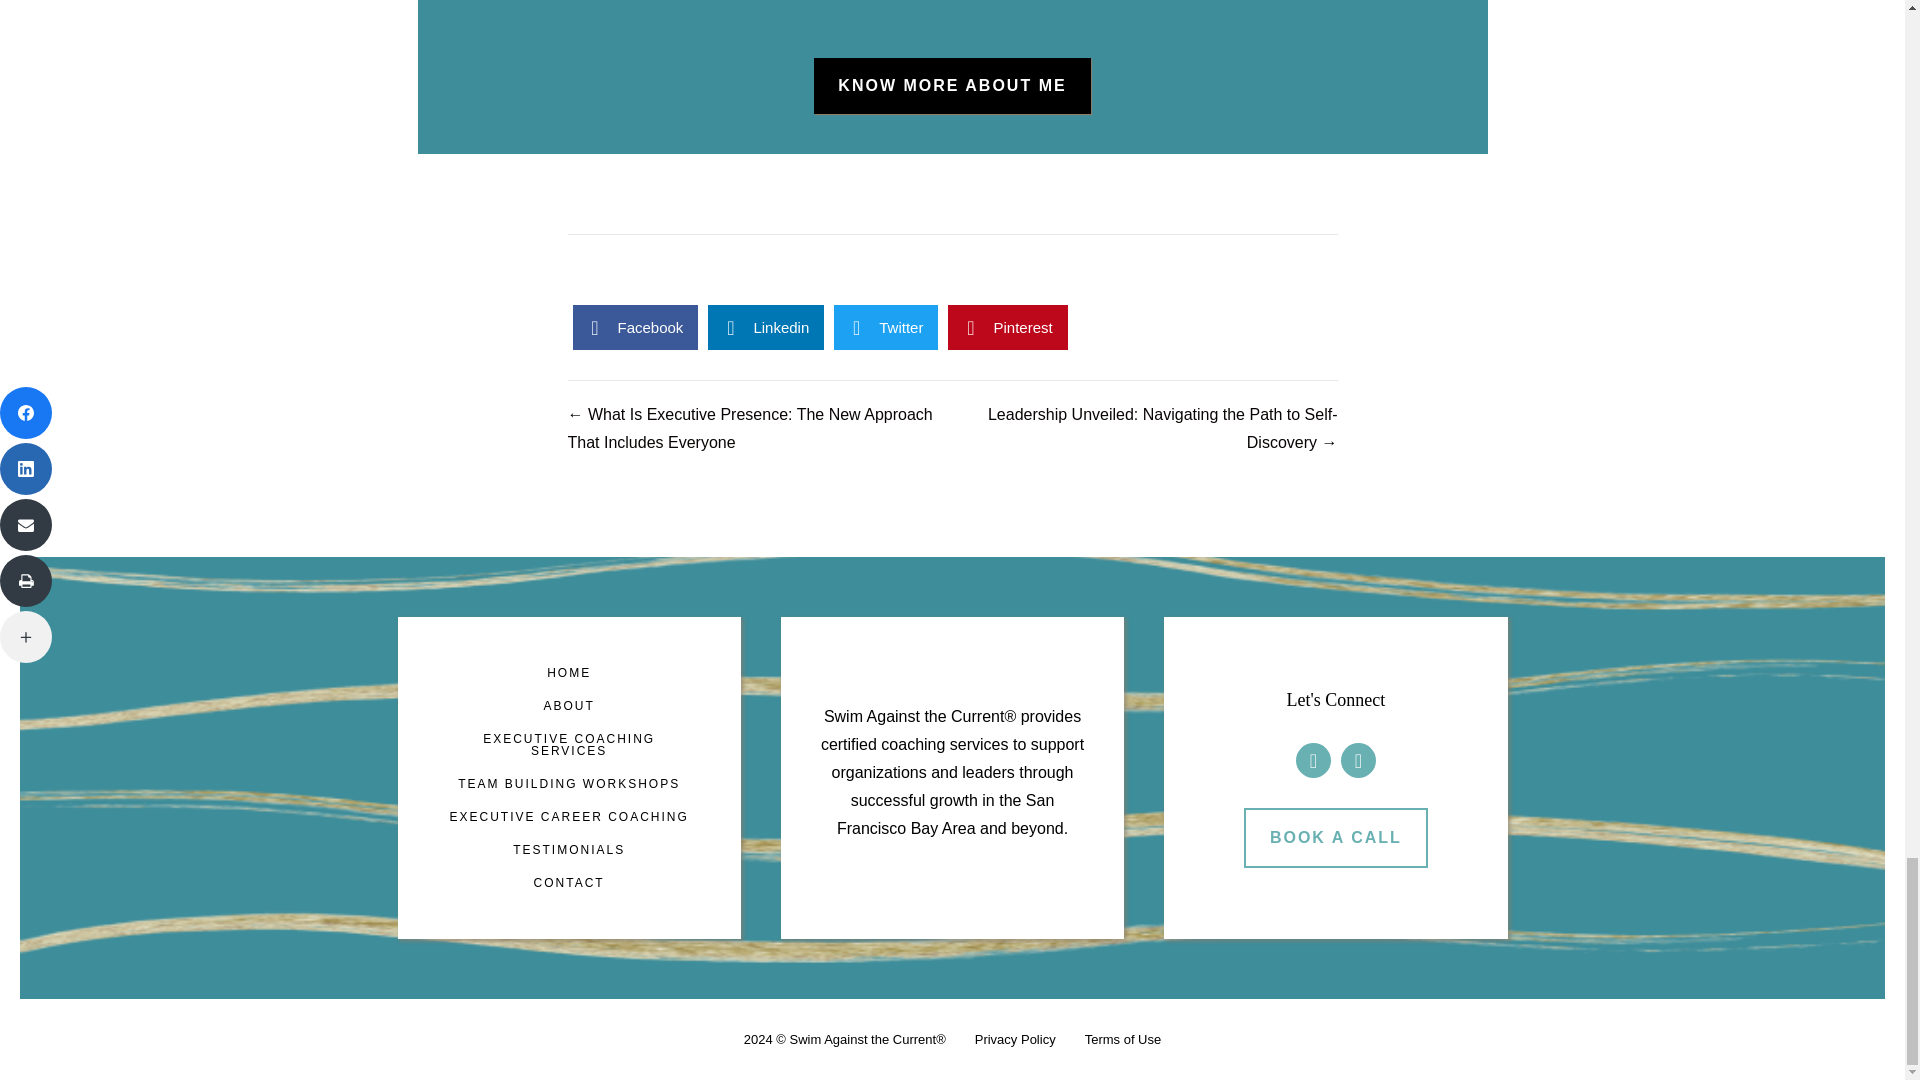  What do you see at coordinates (1358, 760) in the screenshot?
I see `Facebook` at bounding box center [1358, 760].